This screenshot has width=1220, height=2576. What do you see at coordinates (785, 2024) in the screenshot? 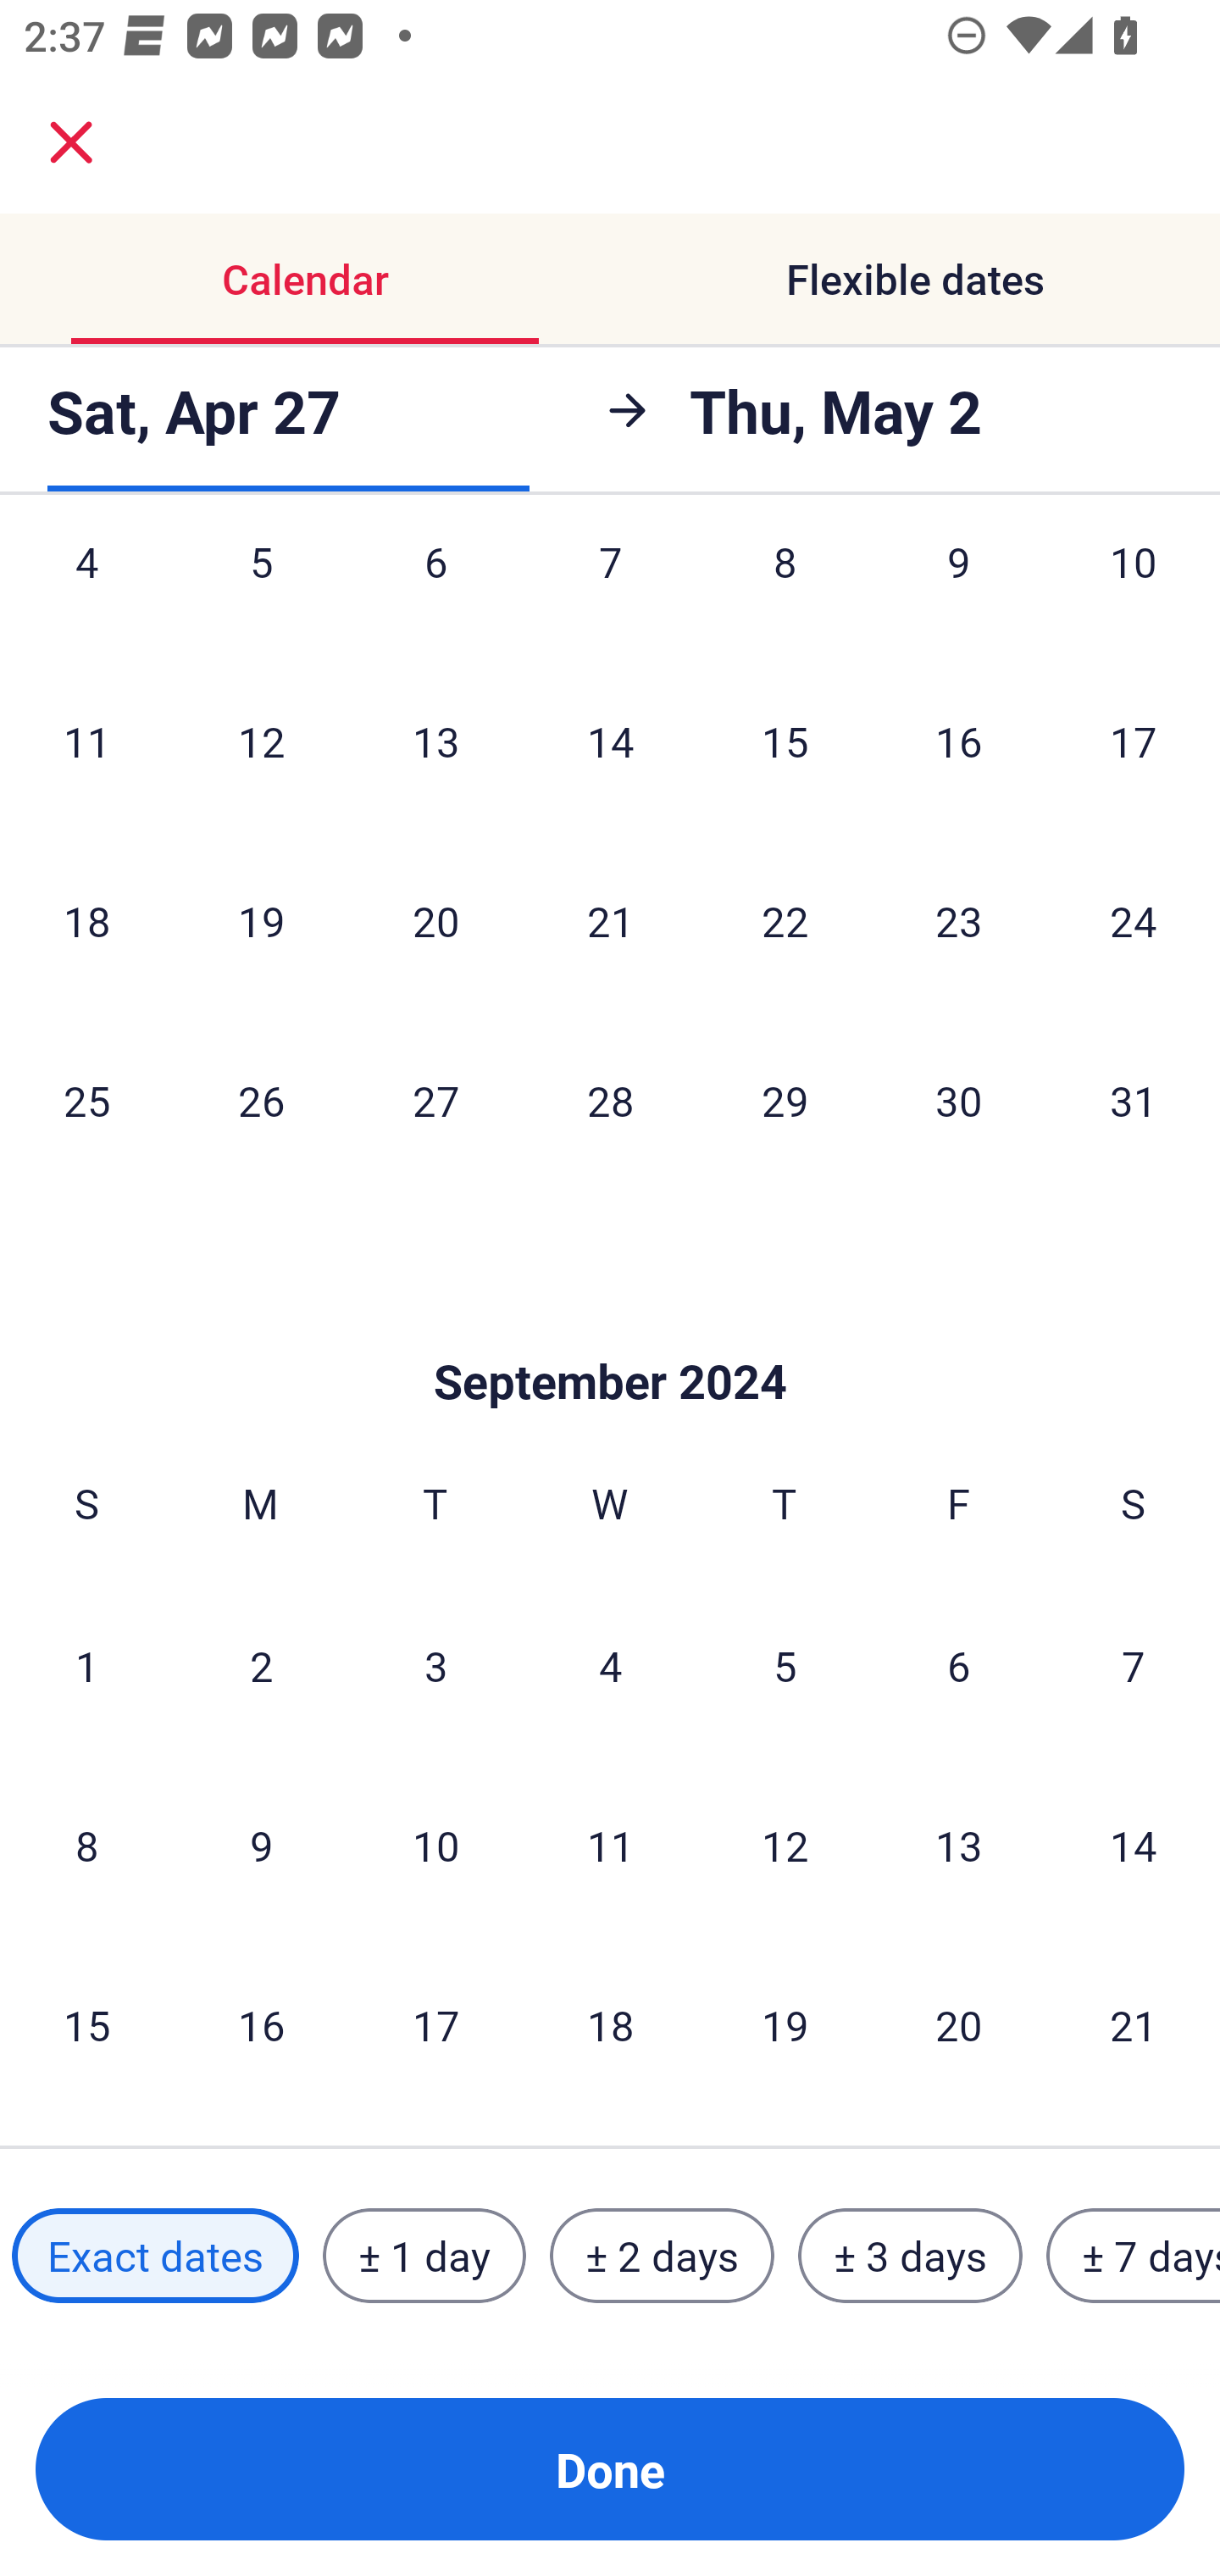
I see `19 Thursday, September 19, 2024` at bounding box center [785, 2024].